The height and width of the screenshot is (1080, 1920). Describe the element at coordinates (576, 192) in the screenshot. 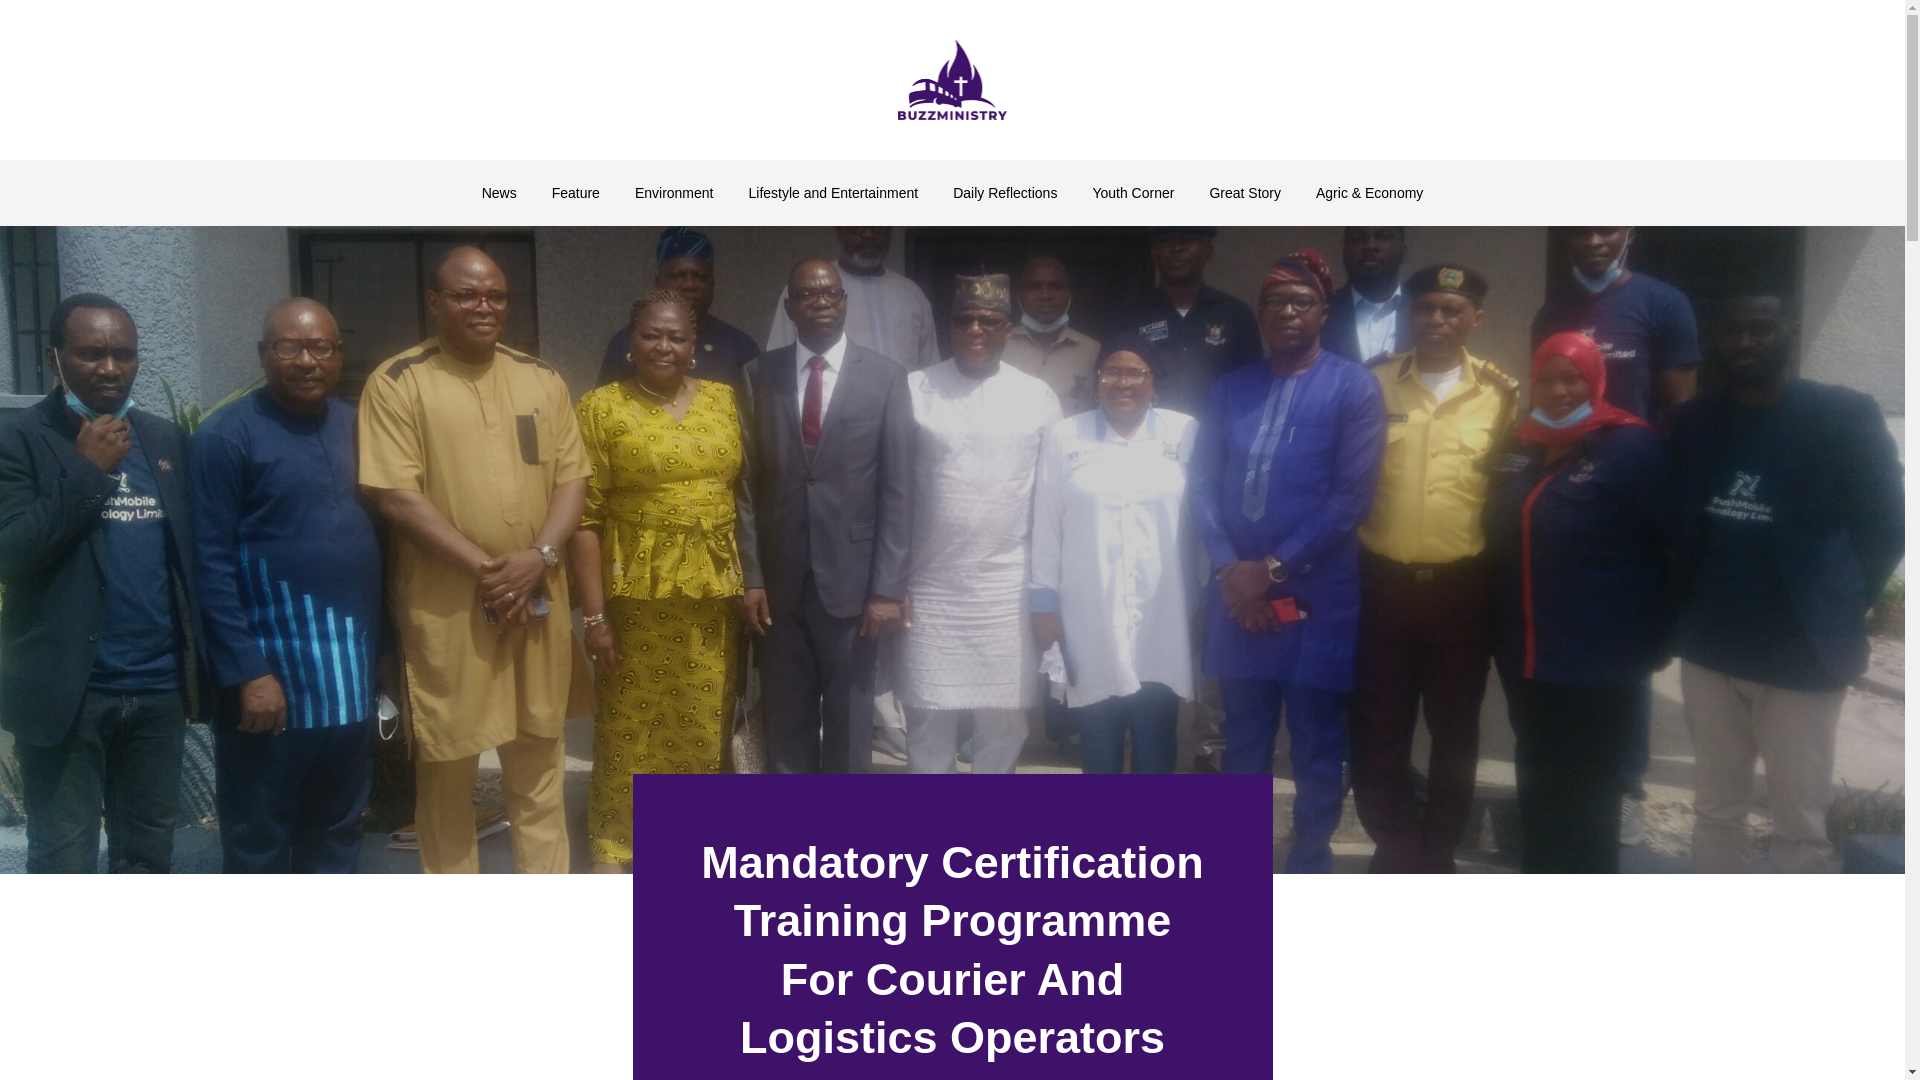

I see `Feature` at that location.